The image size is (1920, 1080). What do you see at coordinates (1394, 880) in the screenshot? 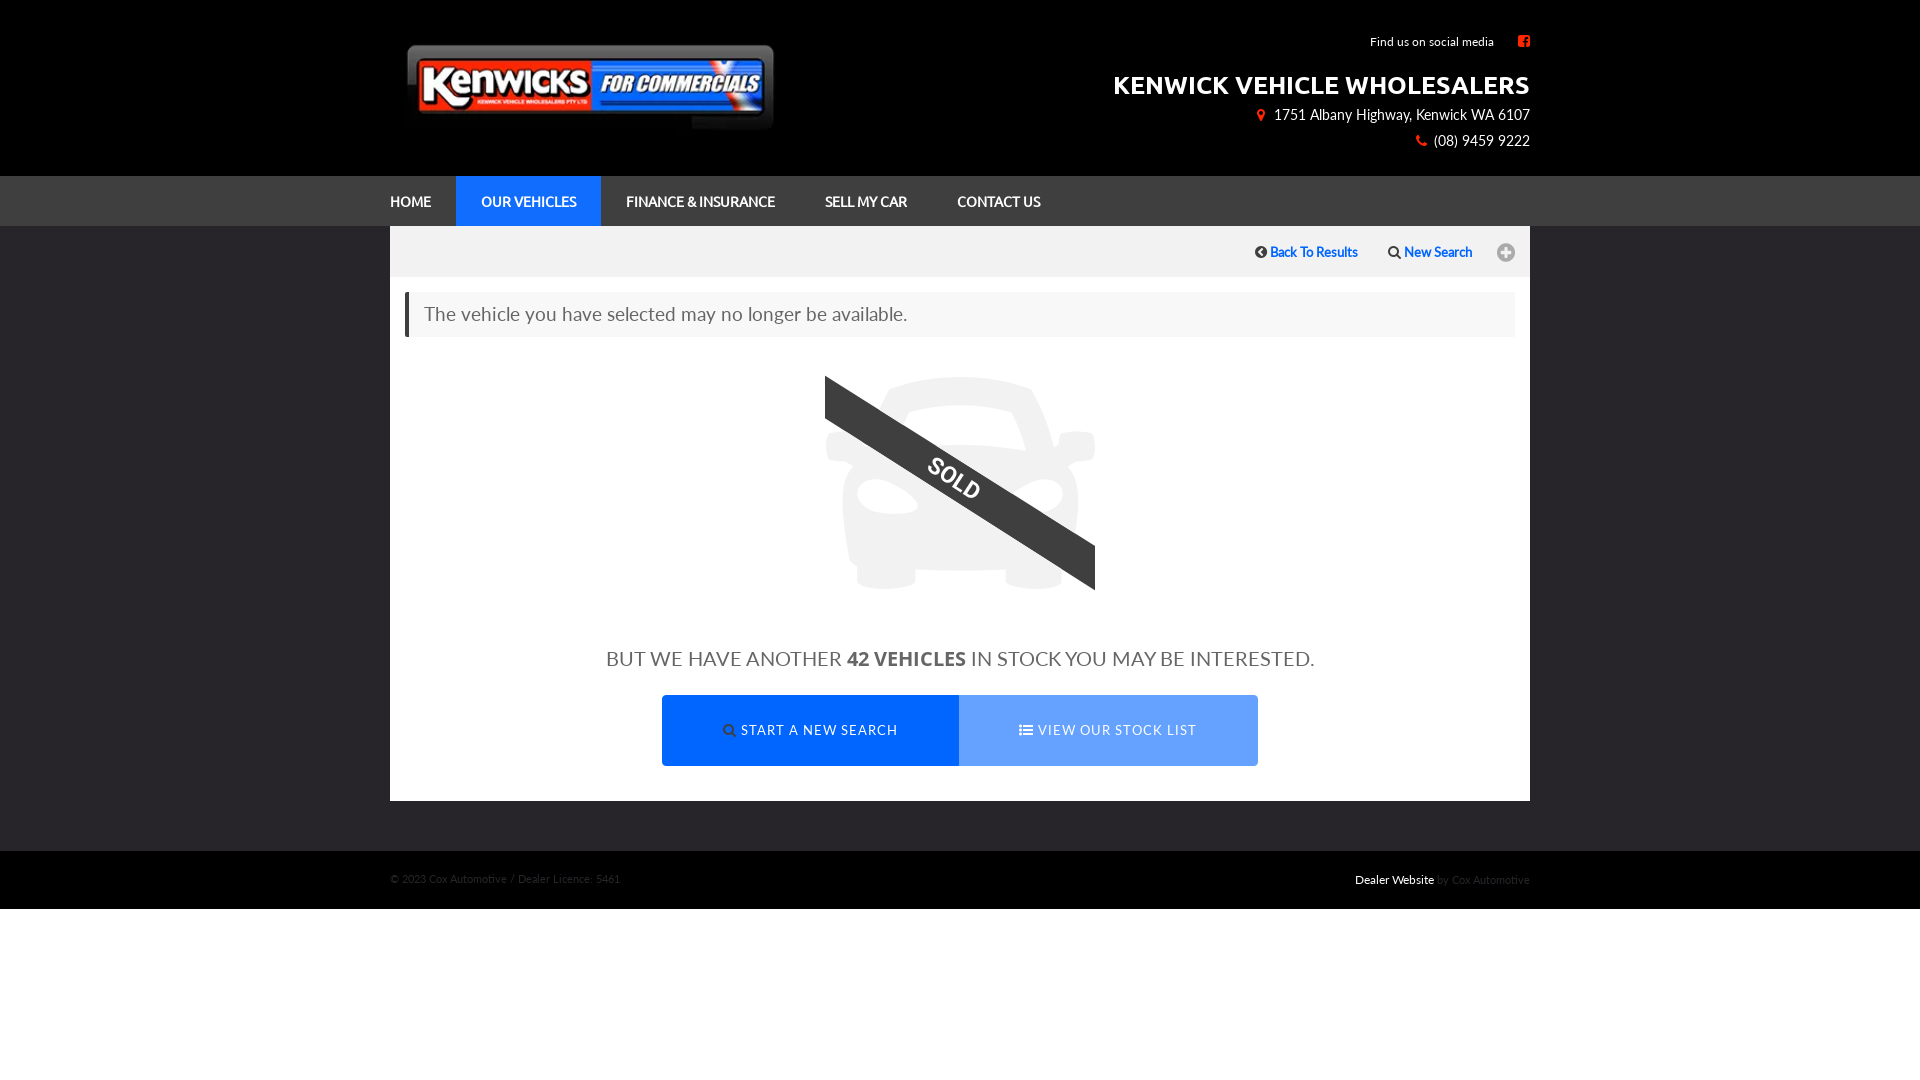
I see `Dealer Website` at bounding box center [1394, 880].